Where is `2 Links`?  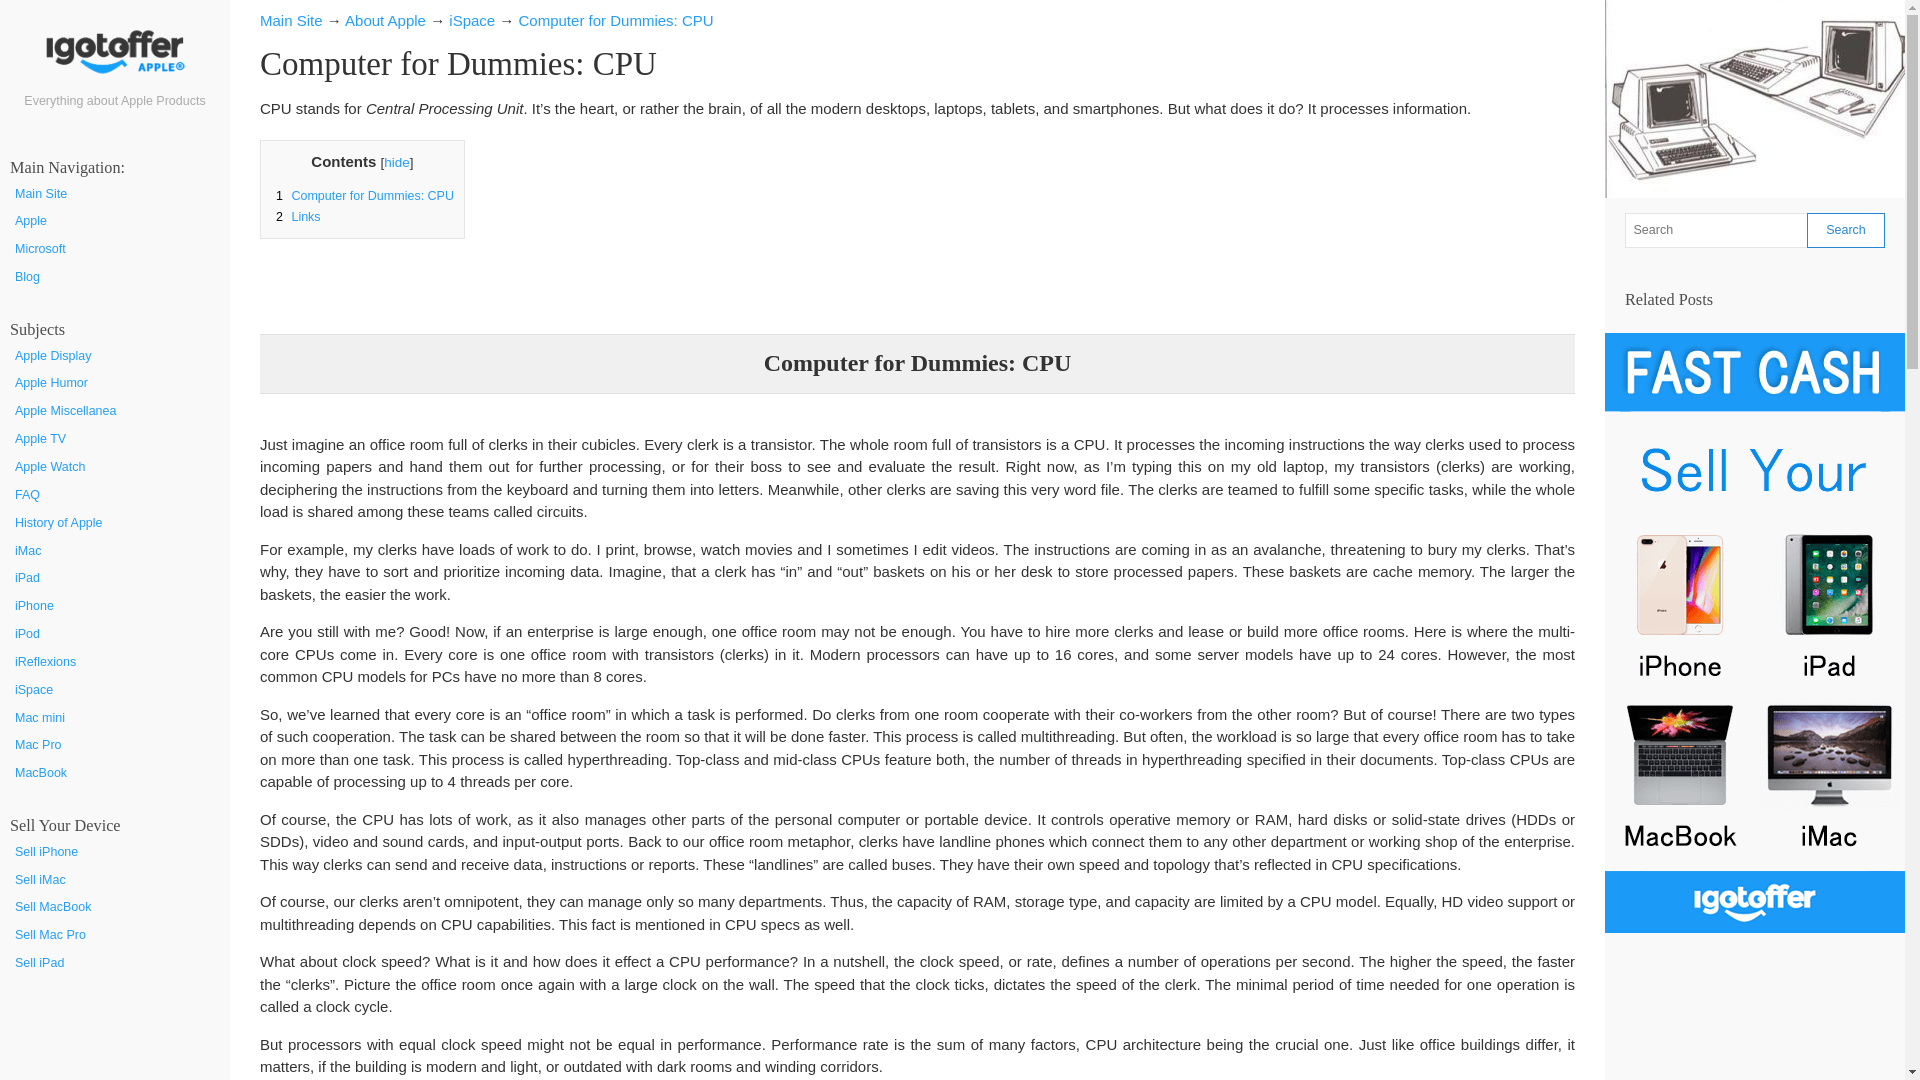 2 Links is located at coordinates (295, 216).